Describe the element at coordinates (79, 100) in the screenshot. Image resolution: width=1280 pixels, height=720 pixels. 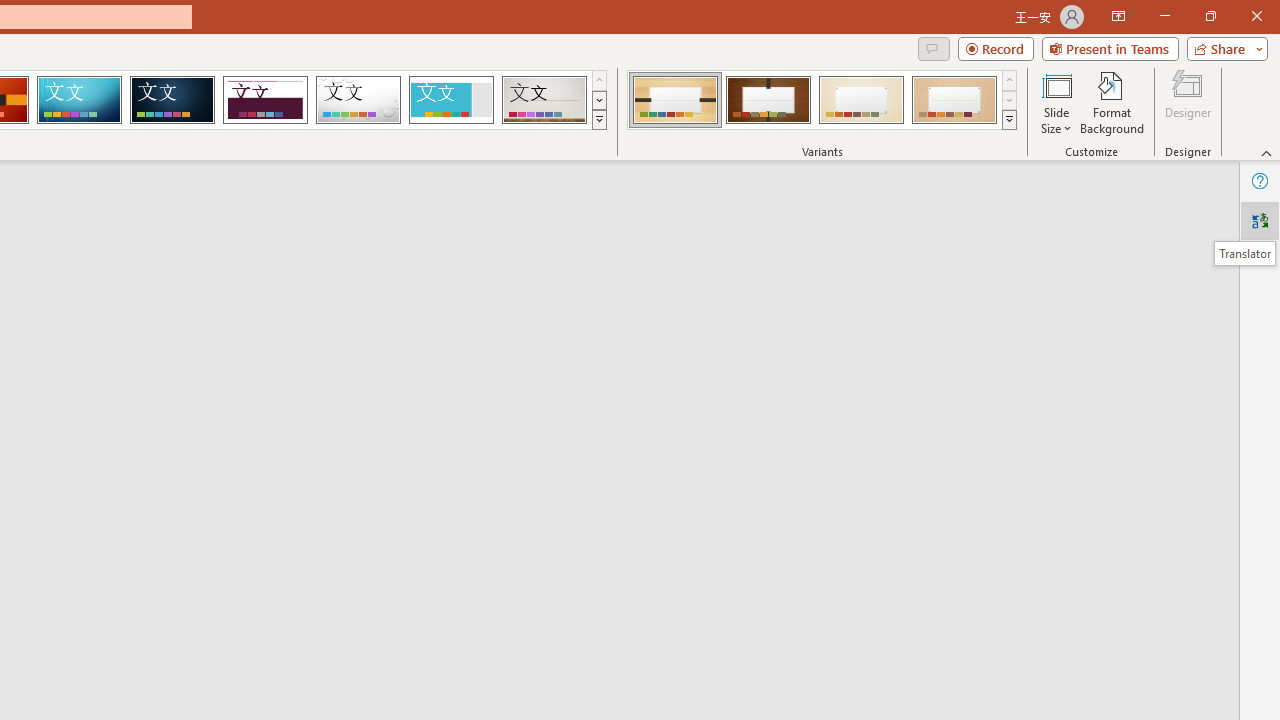
I see `Circuit` at that location.